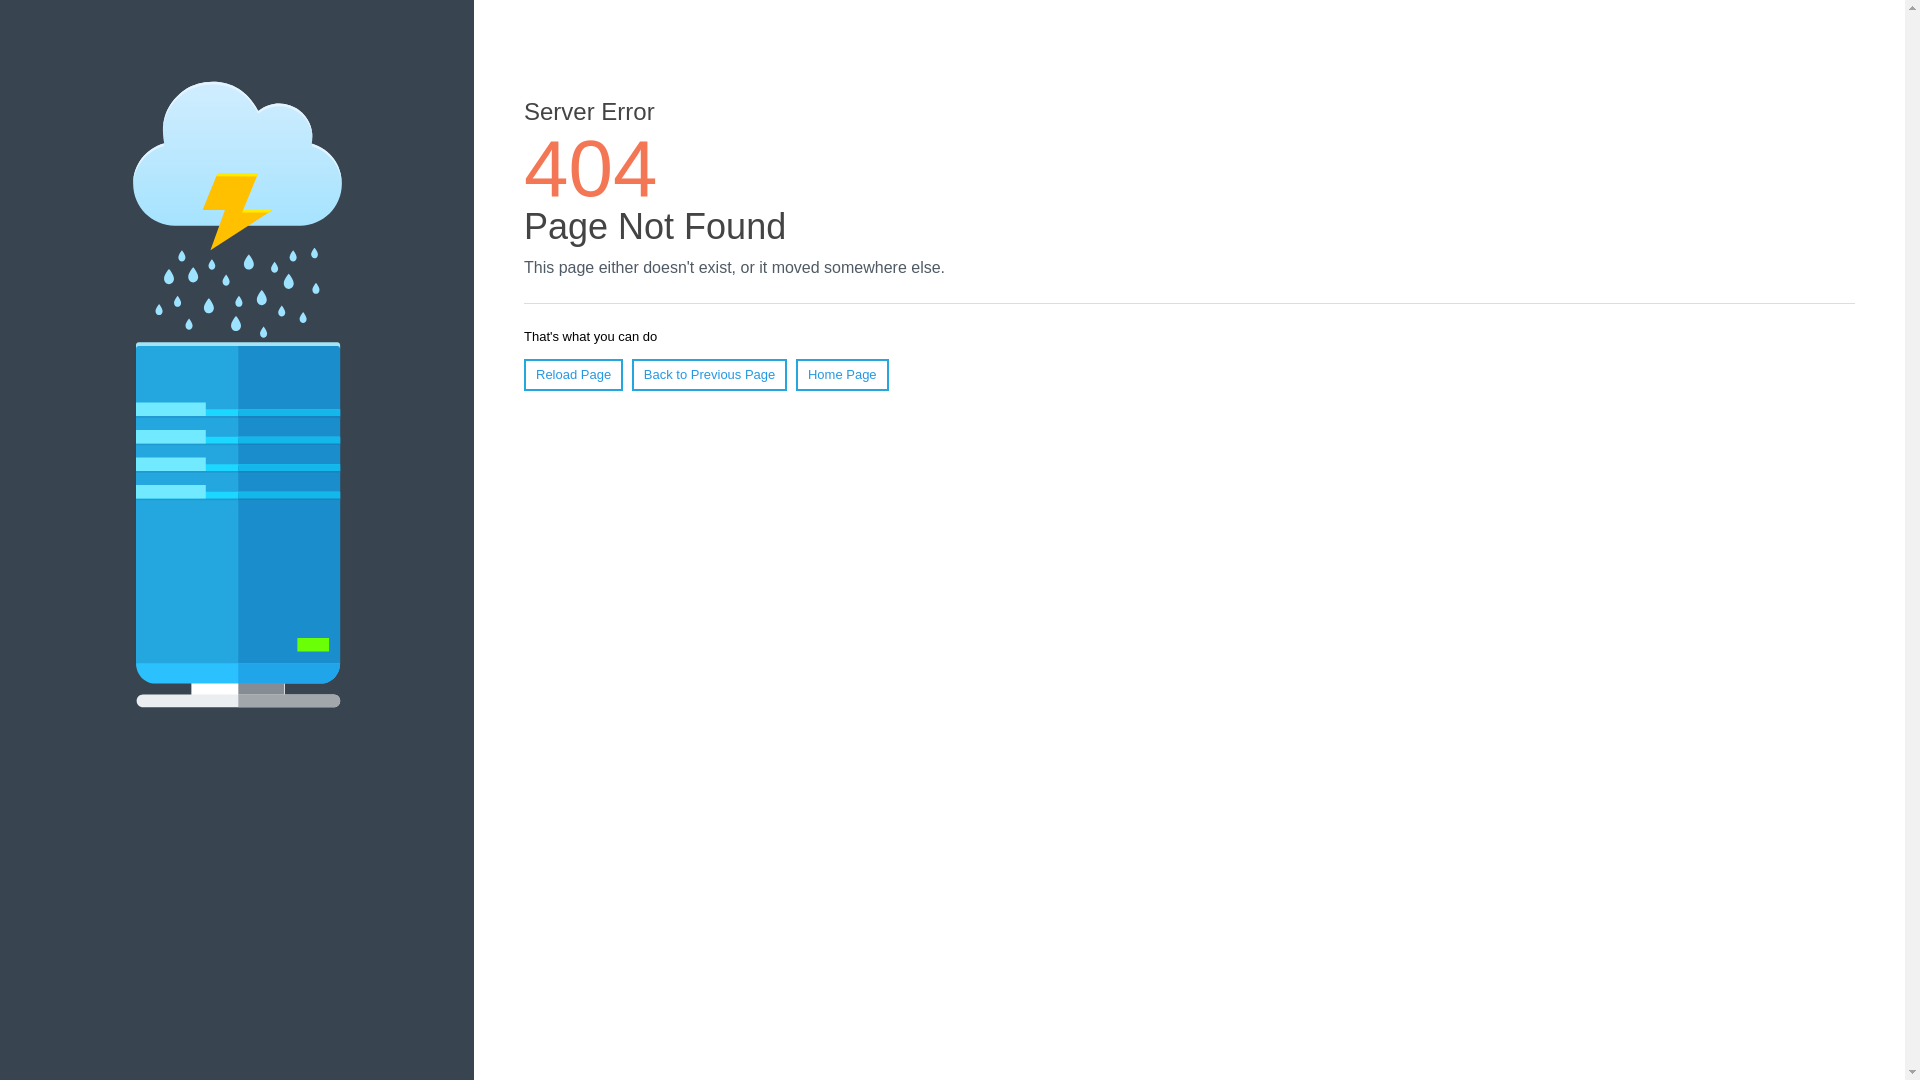  I want to click on Back to Previous Page, so click(710, 375).